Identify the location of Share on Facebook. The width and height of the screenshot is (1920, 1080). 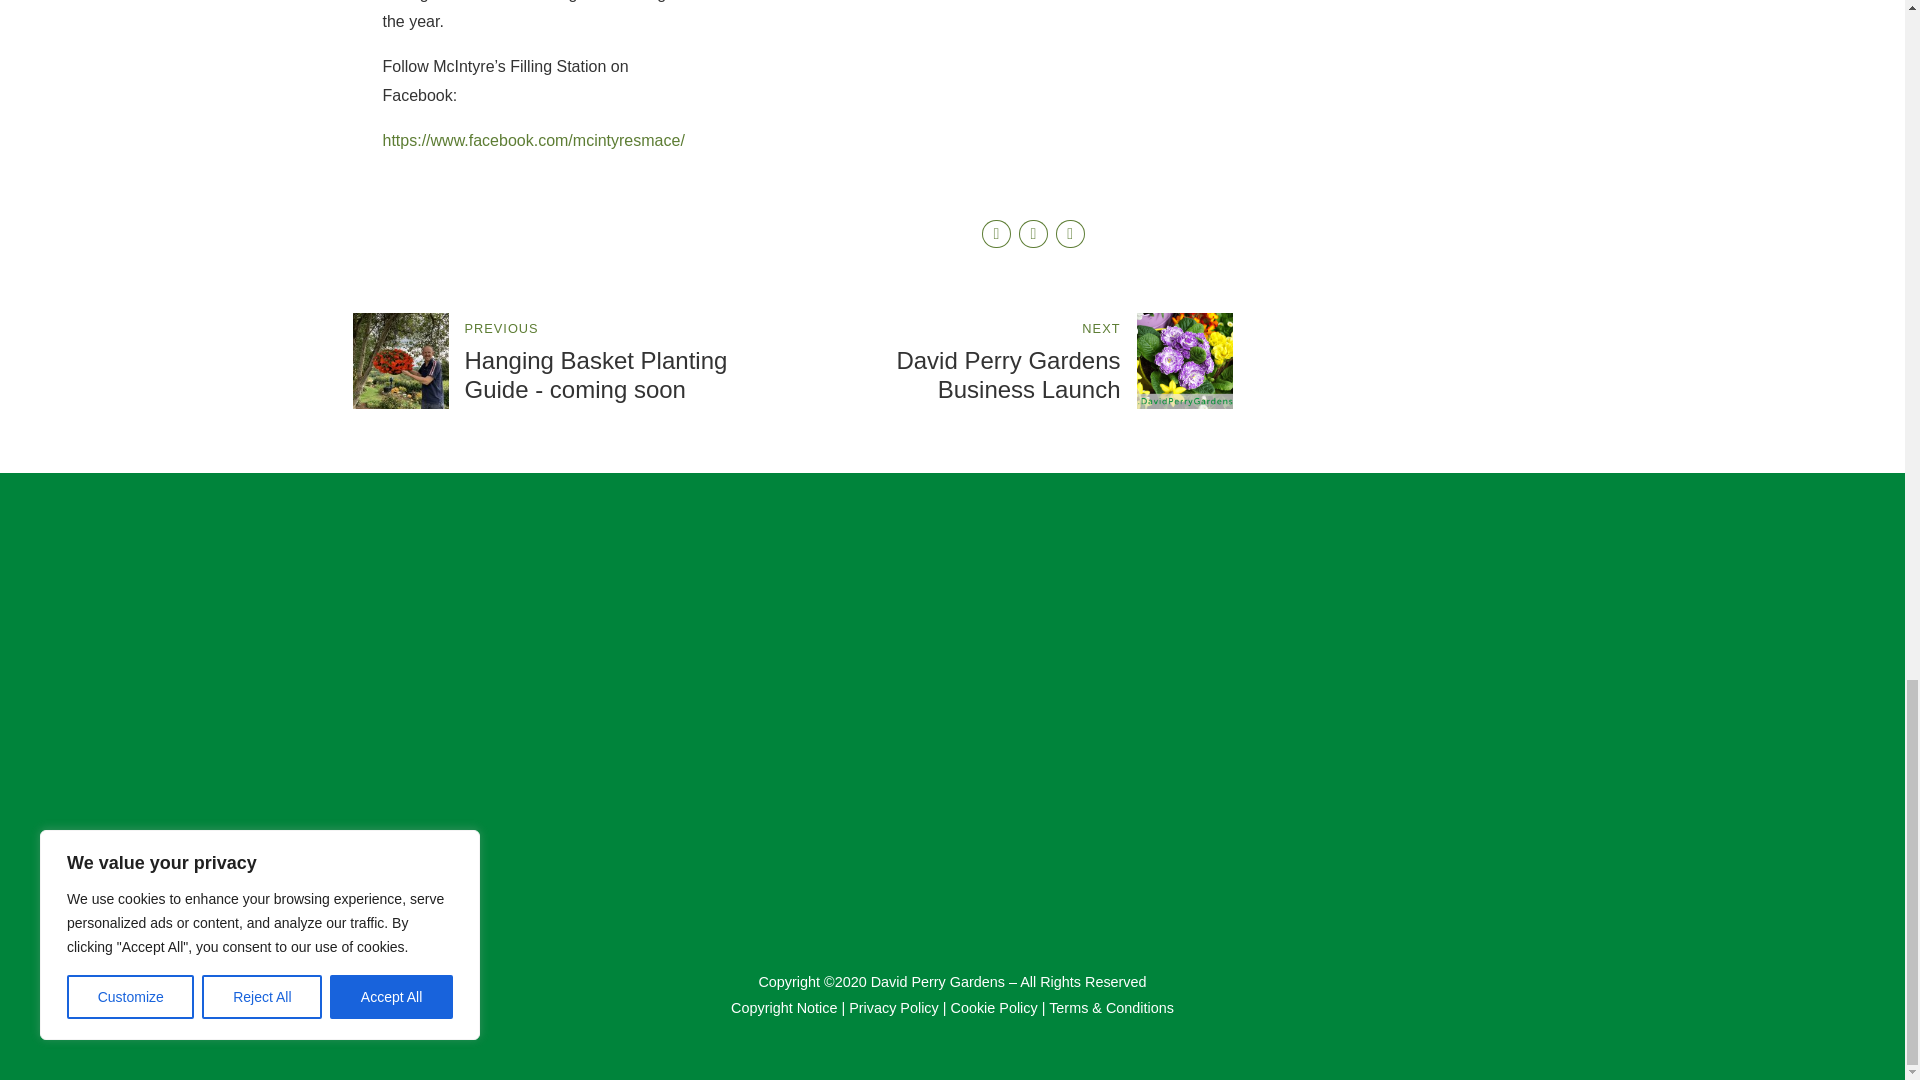
(996, 234).